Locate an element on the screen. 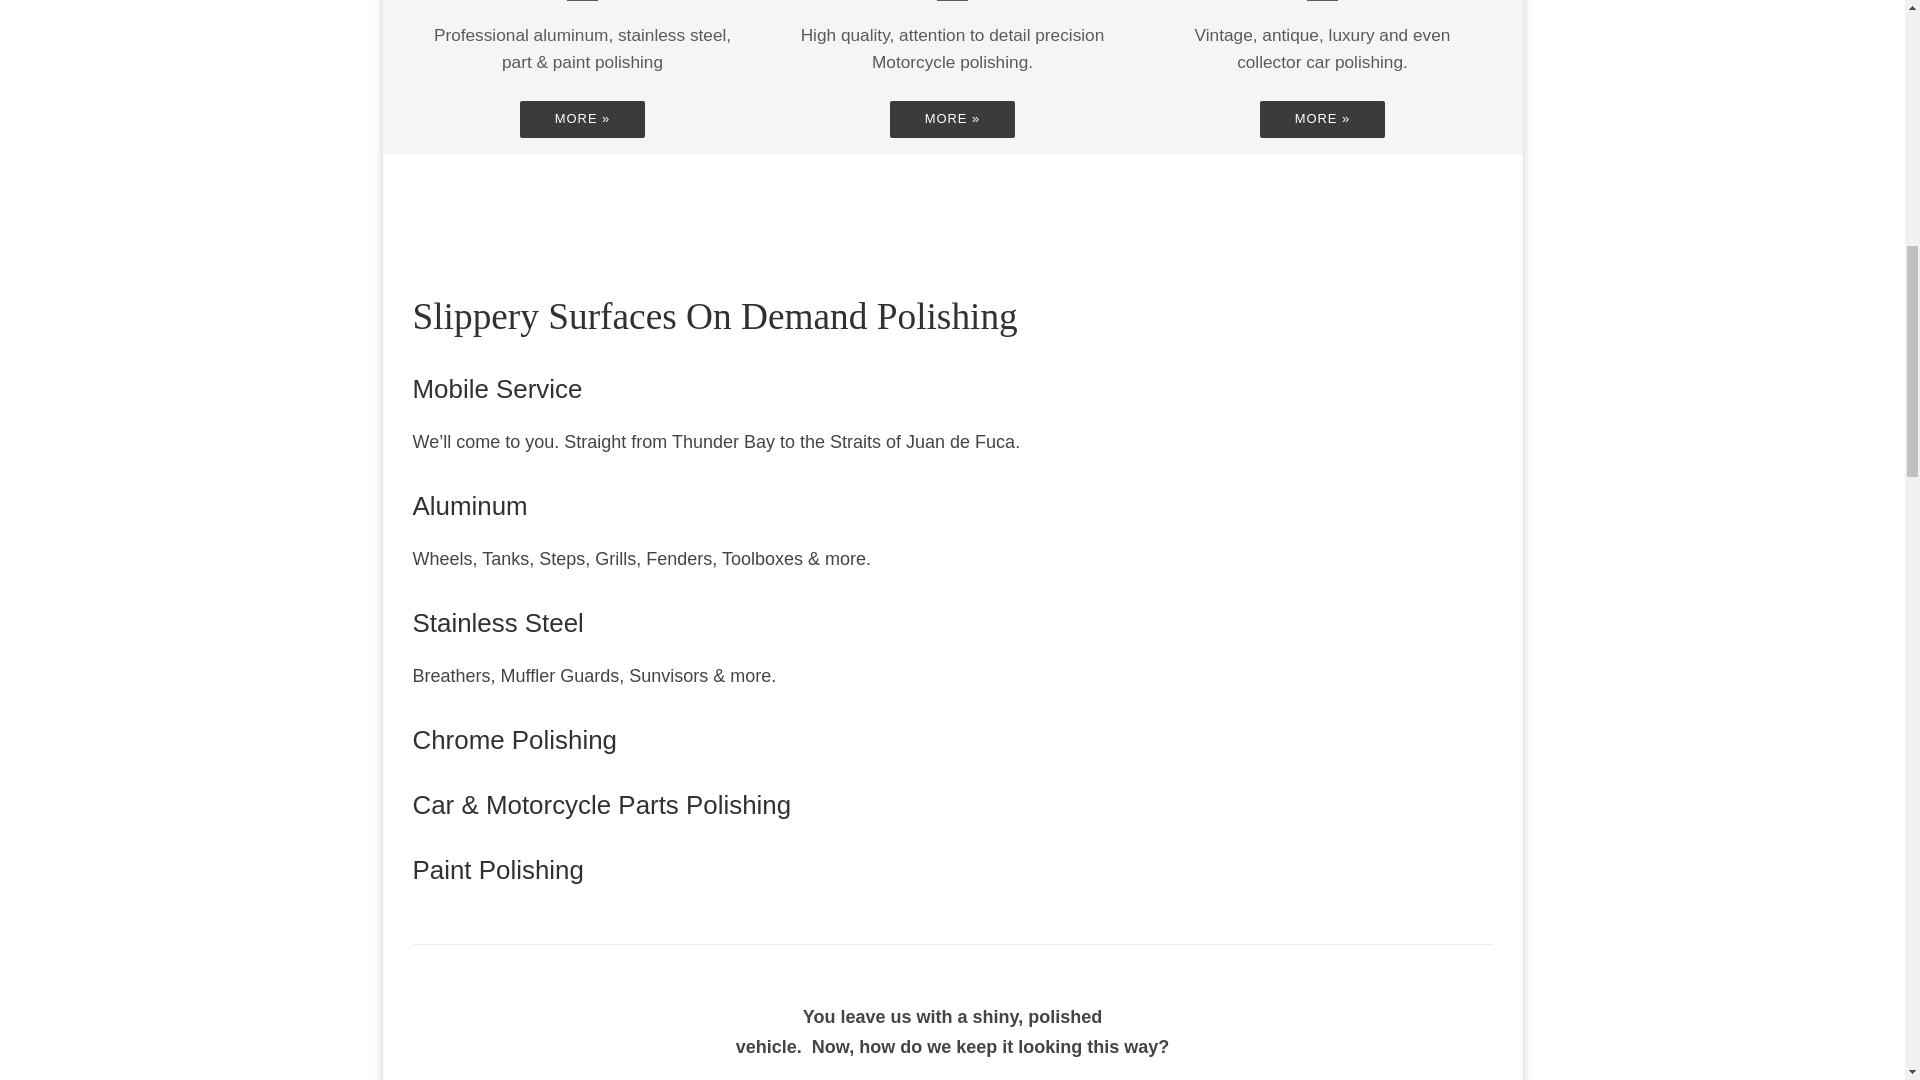 The height and width of the screenshot is (1080, 1920). Motorcycle Polishing is located at coordinates (952, 119).